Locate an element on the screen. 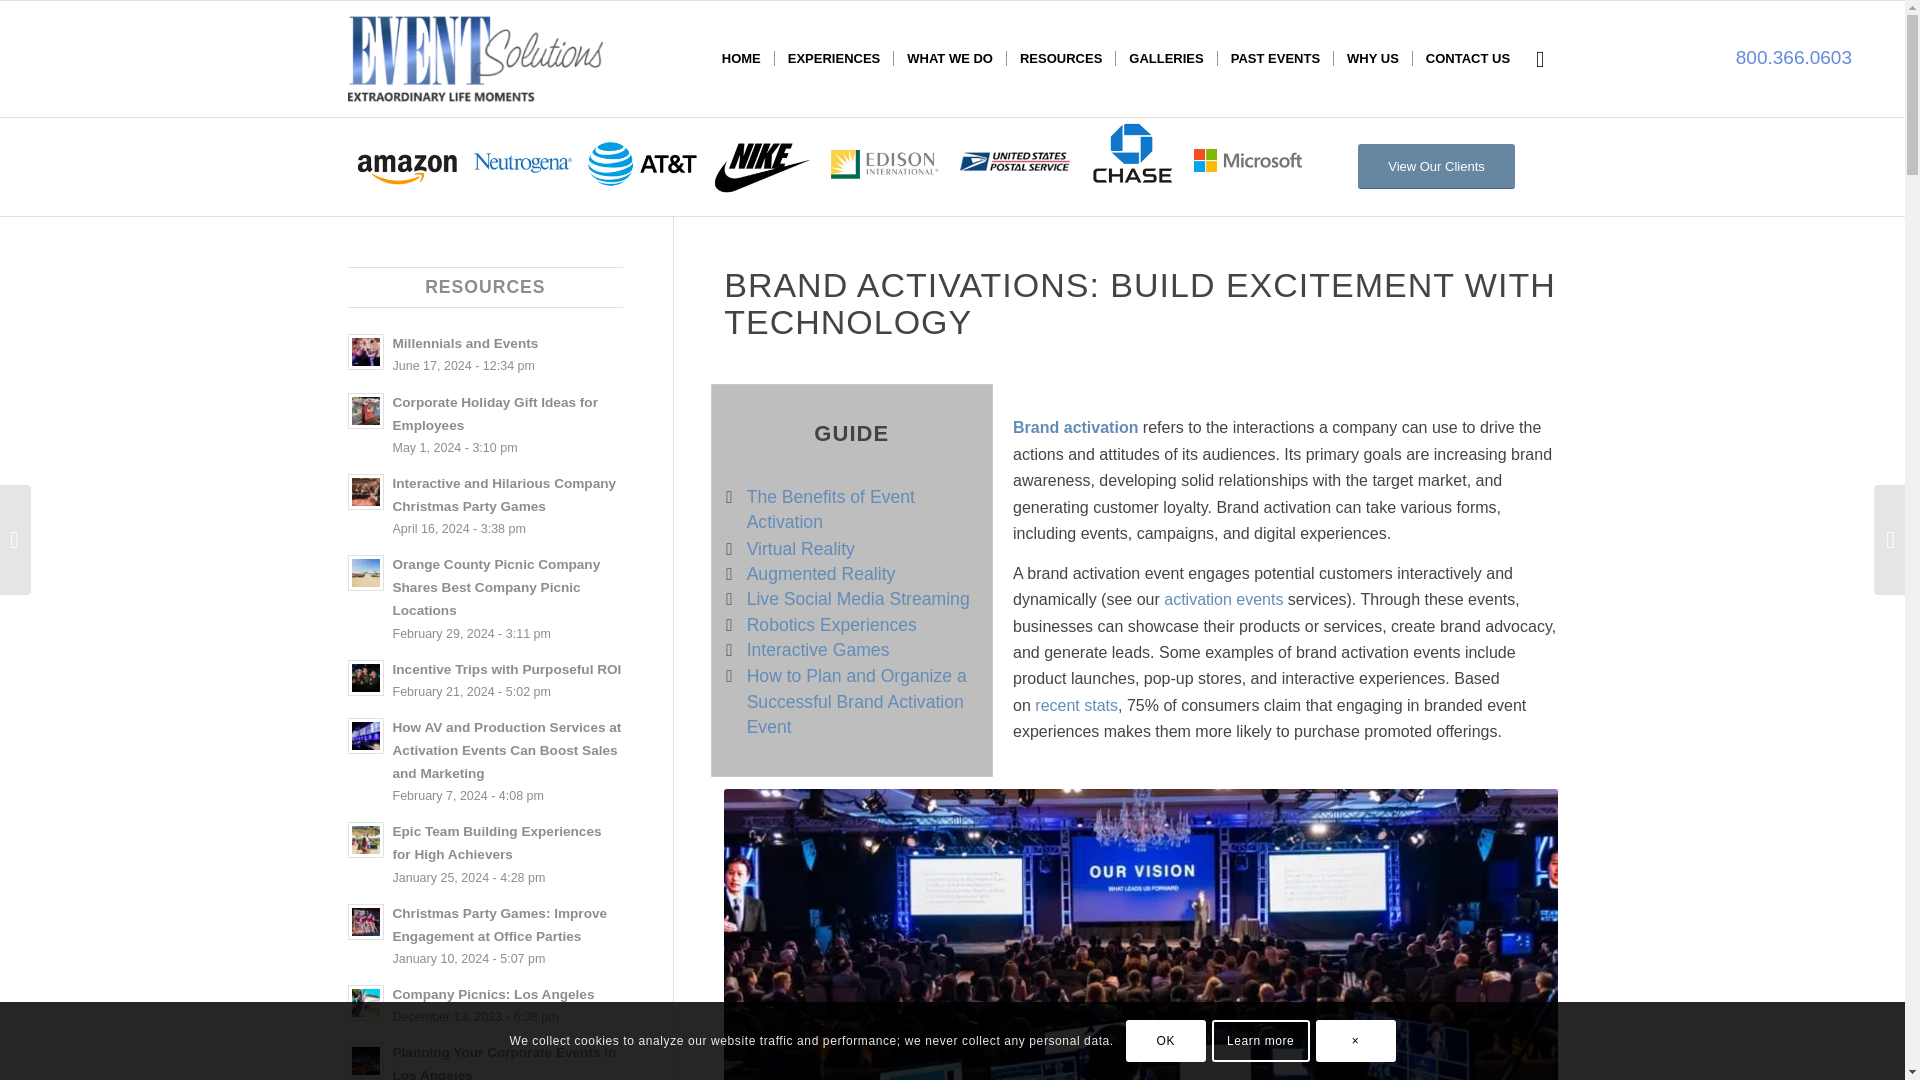  RESOURCES is located at coordinates (1060, 58).